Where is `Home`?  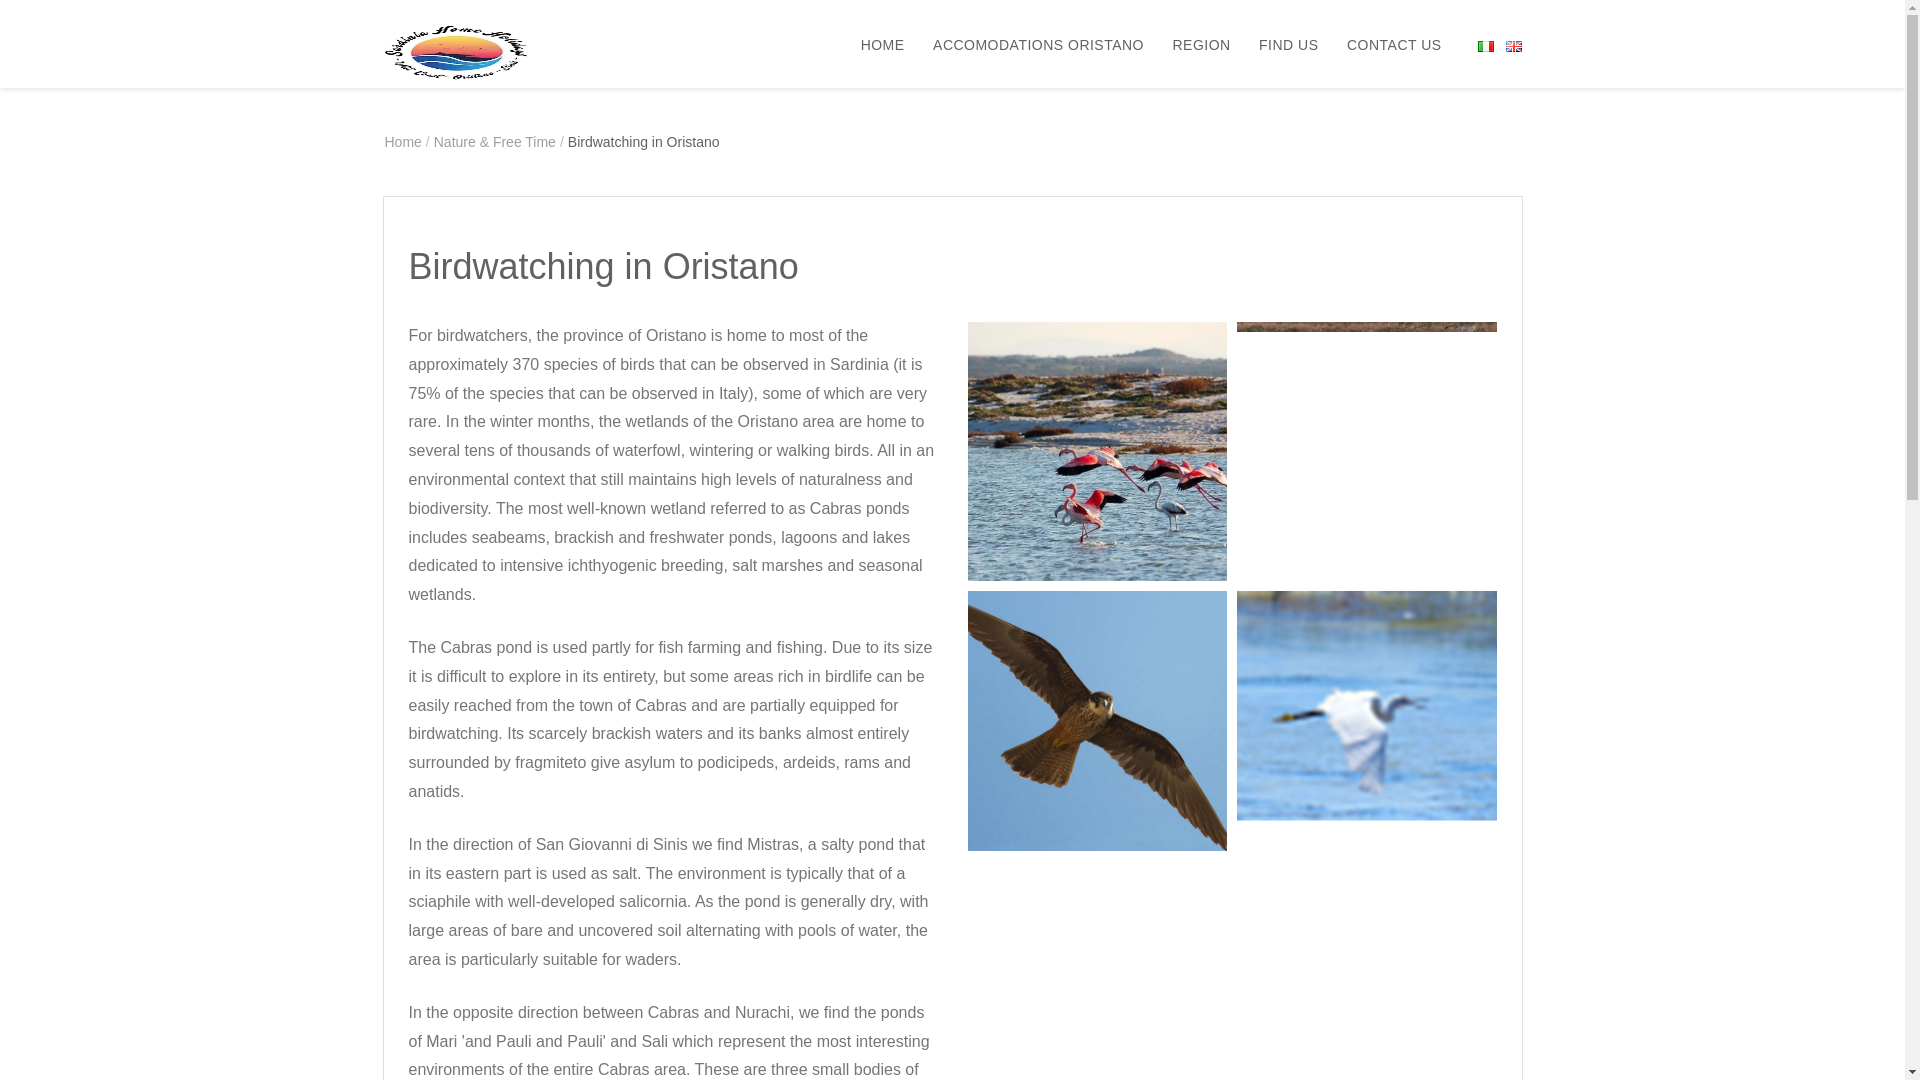
Home is located at coordinates (402, 142).